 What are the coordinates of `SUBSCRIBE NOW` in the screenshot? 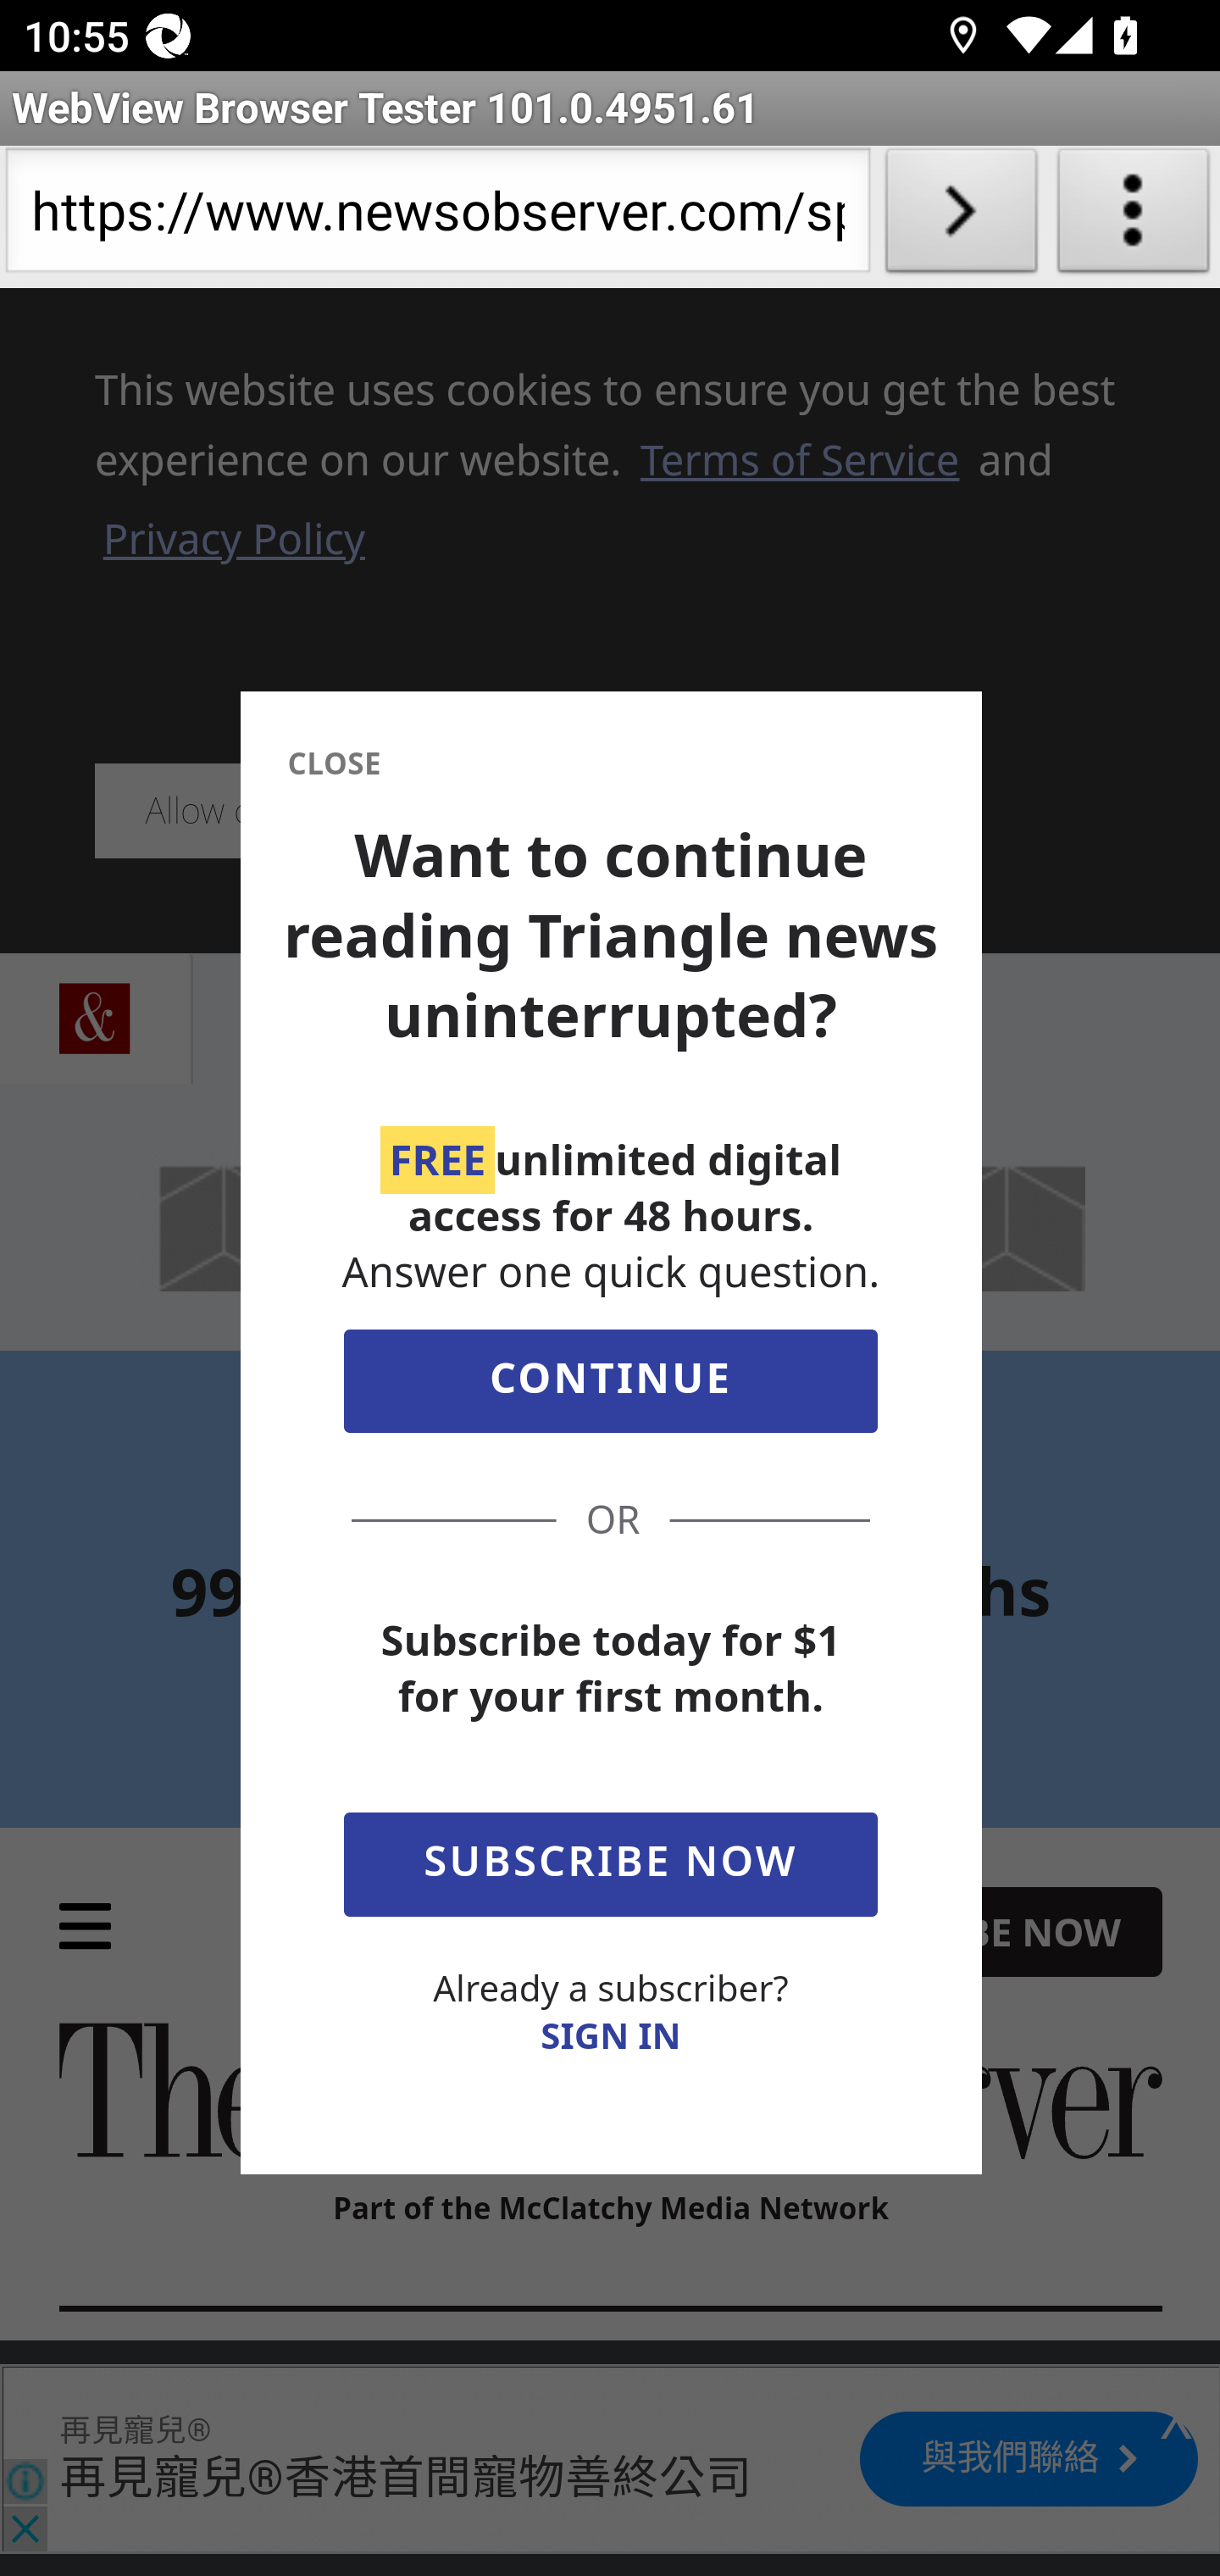 It's located at (610, 1857).